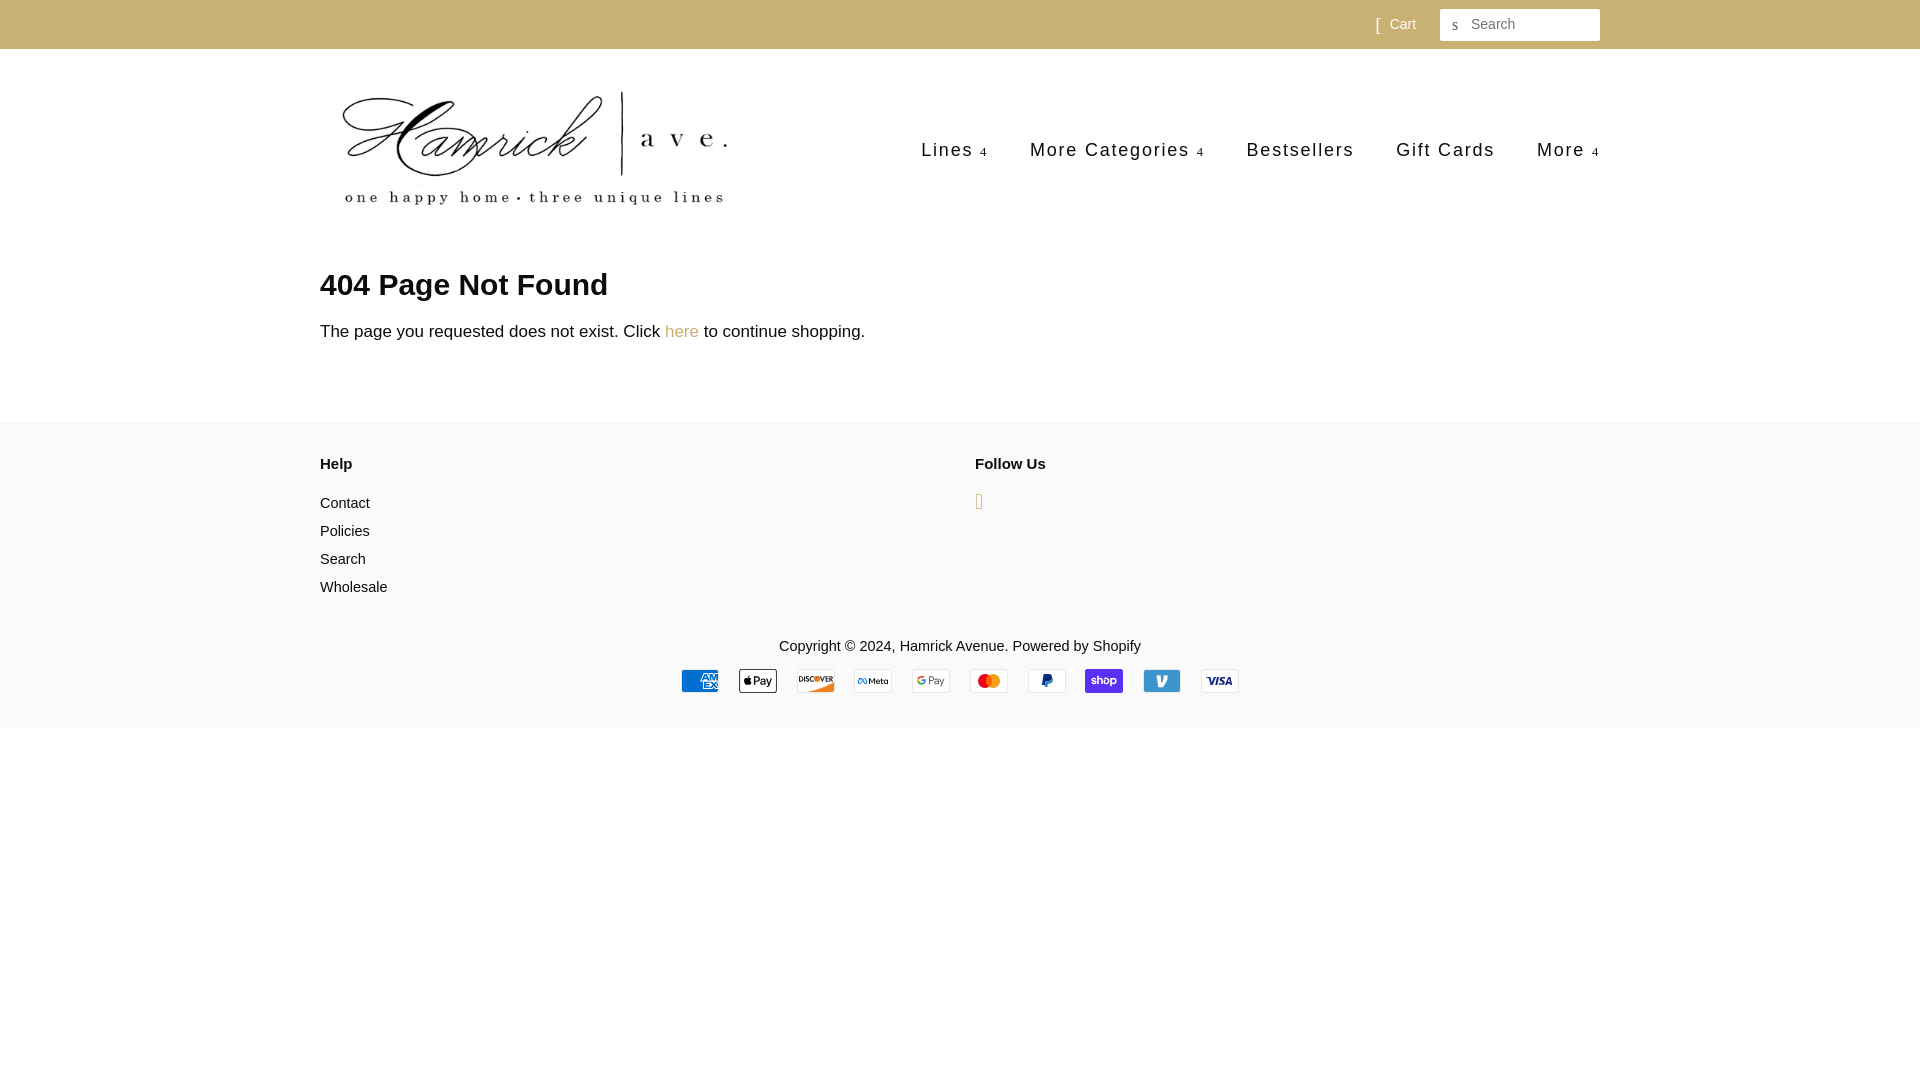  I want to click on Shop Pay, so click(1104, 680).